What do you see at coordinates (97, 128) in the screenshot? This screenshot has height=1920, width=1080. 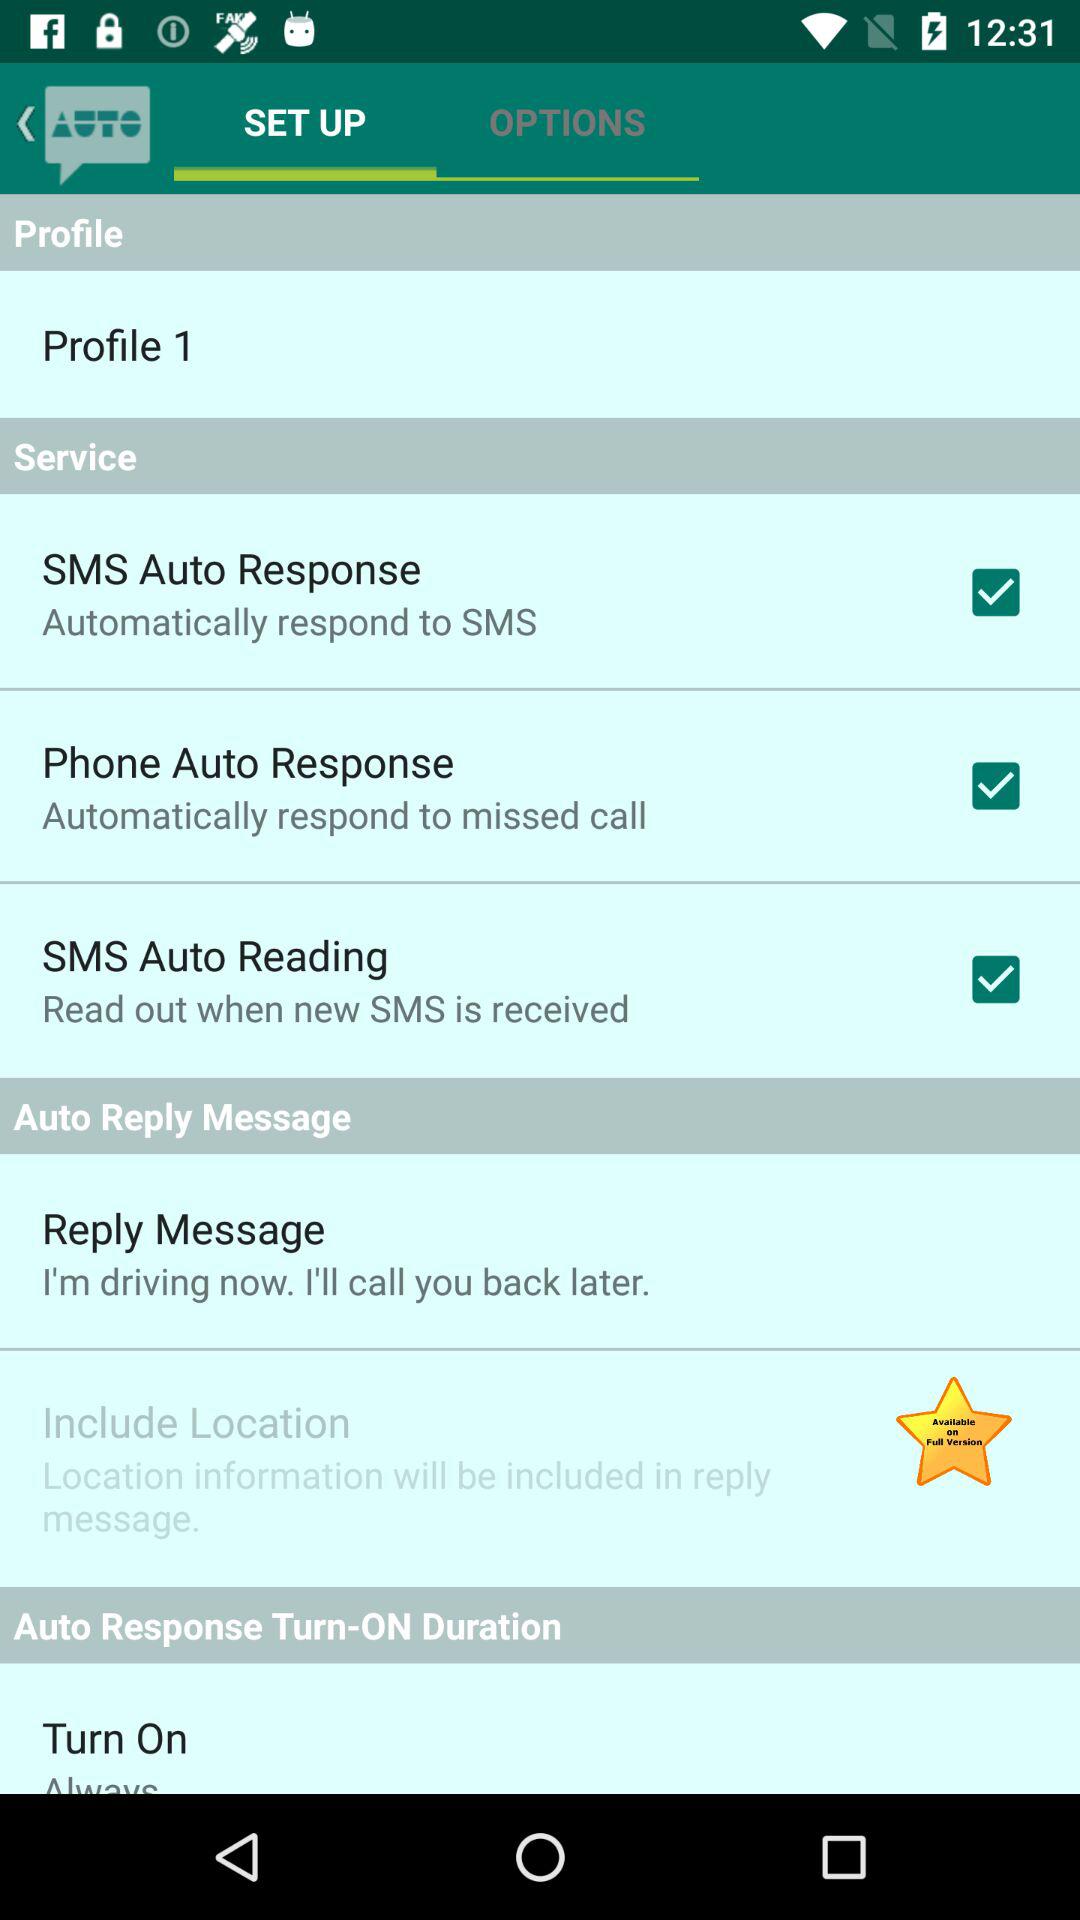 I see `auto response` at bounding box center [97, 128].